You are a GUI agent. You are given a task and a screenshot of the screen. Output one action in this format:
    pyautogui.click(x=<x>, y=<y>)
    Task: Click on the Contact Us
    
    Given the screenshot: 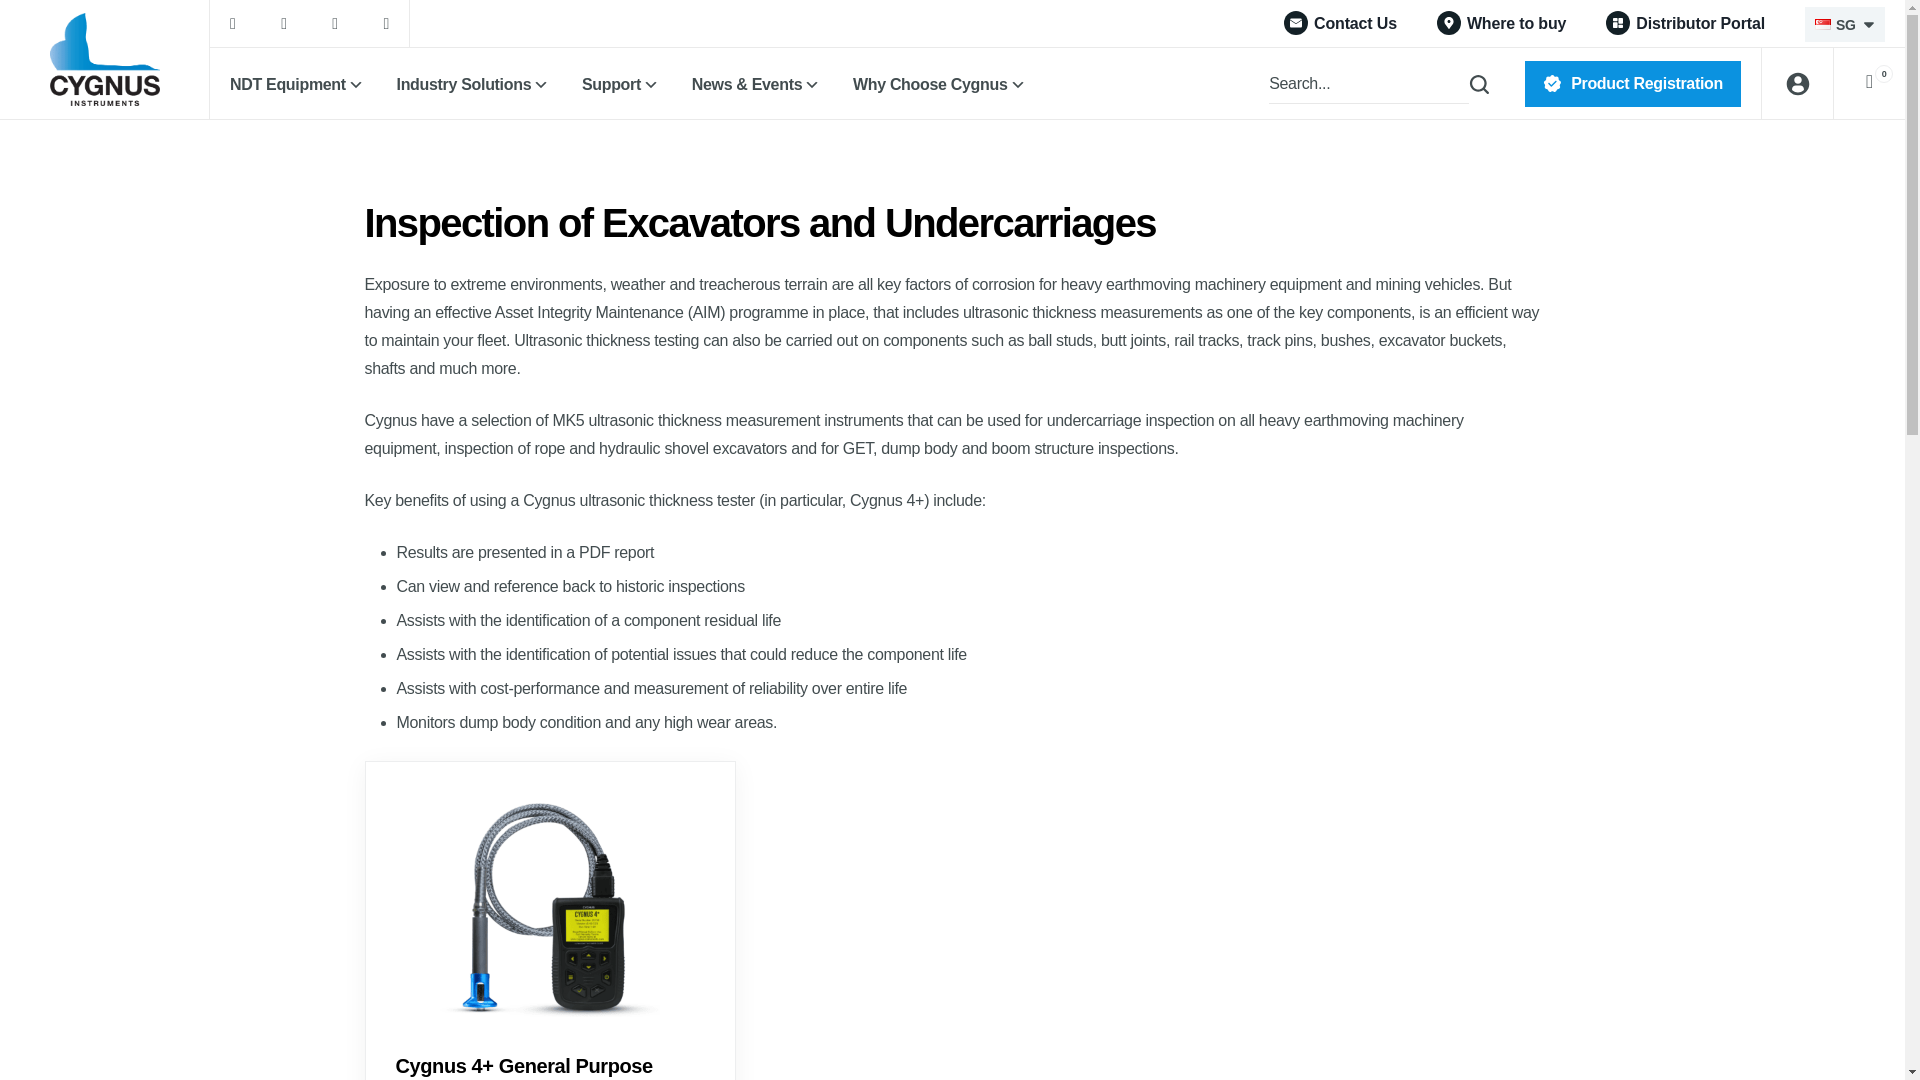 What is the action you would take?
    pyautogui.click(x=1340, y=23)
    